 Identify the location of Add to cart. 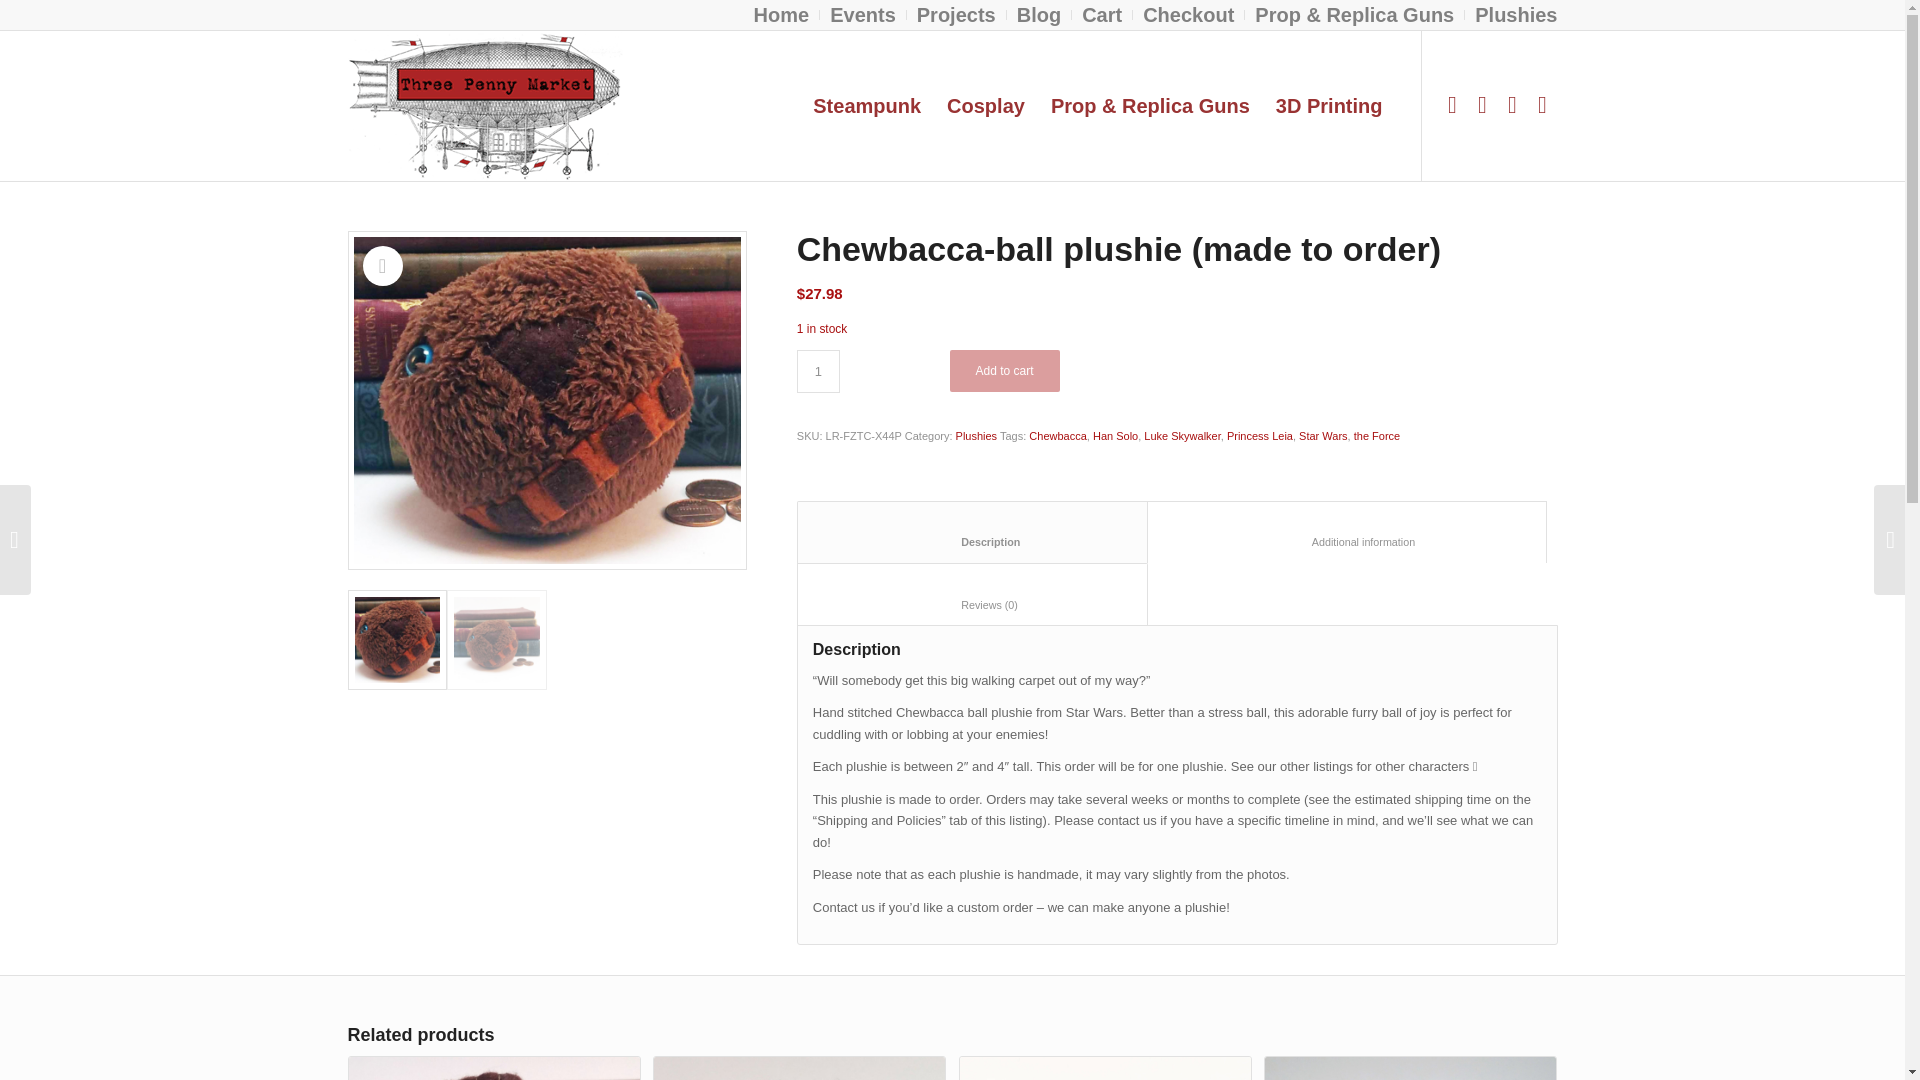
(1004, 370).